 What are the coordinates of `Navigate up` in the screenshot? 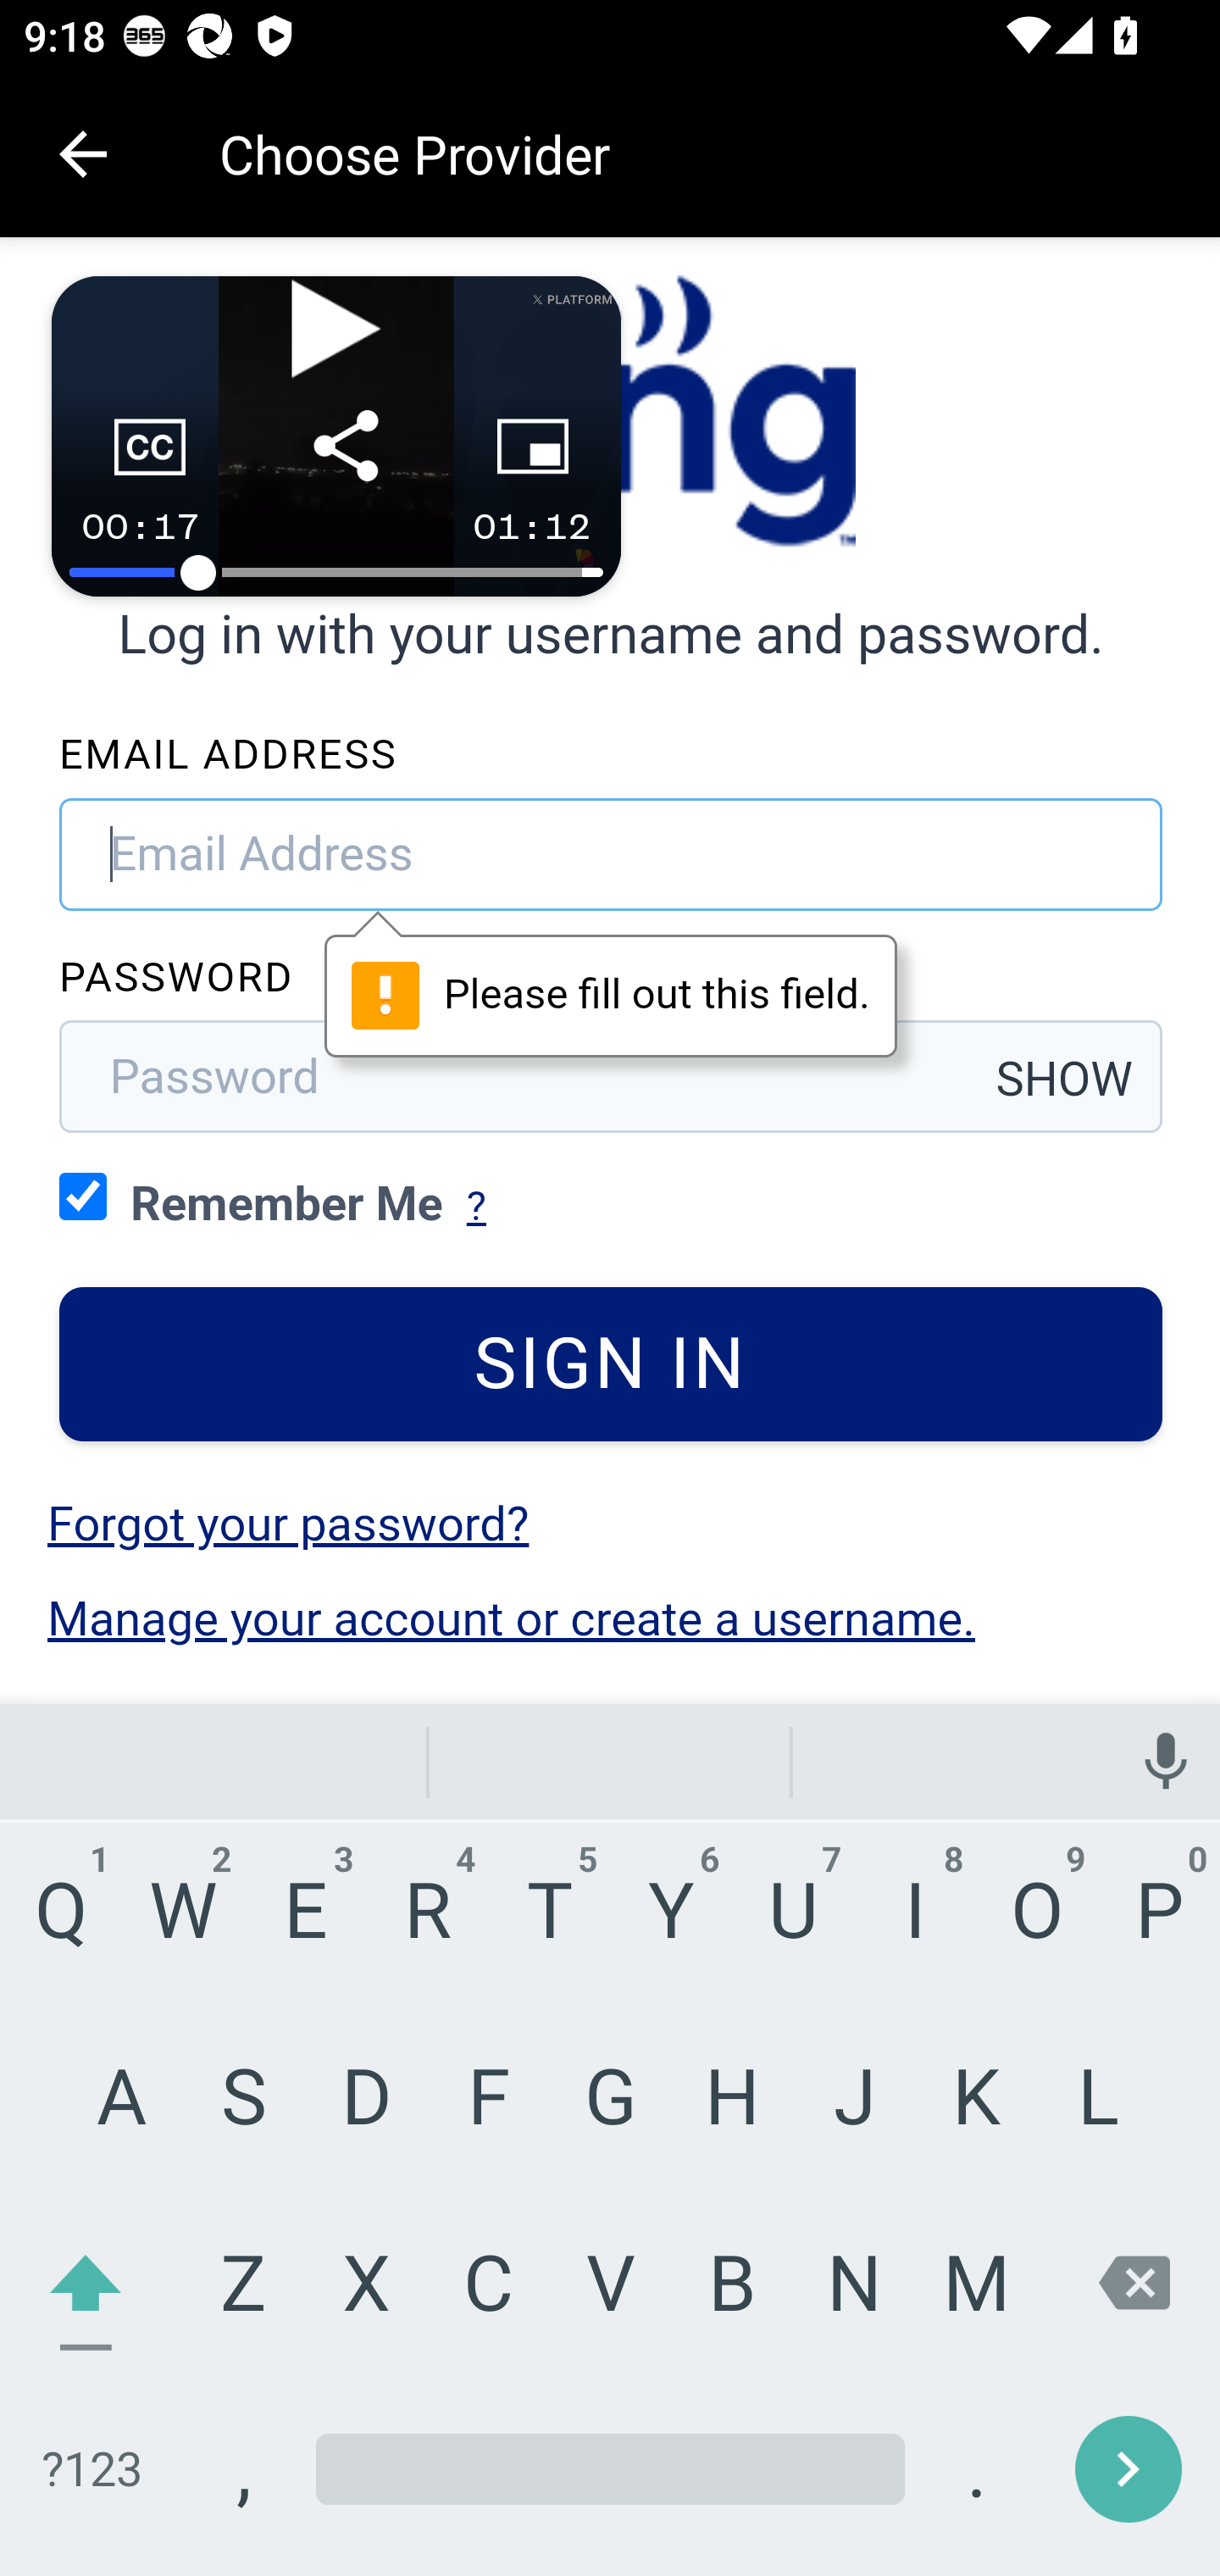 It's located at (83, 154).